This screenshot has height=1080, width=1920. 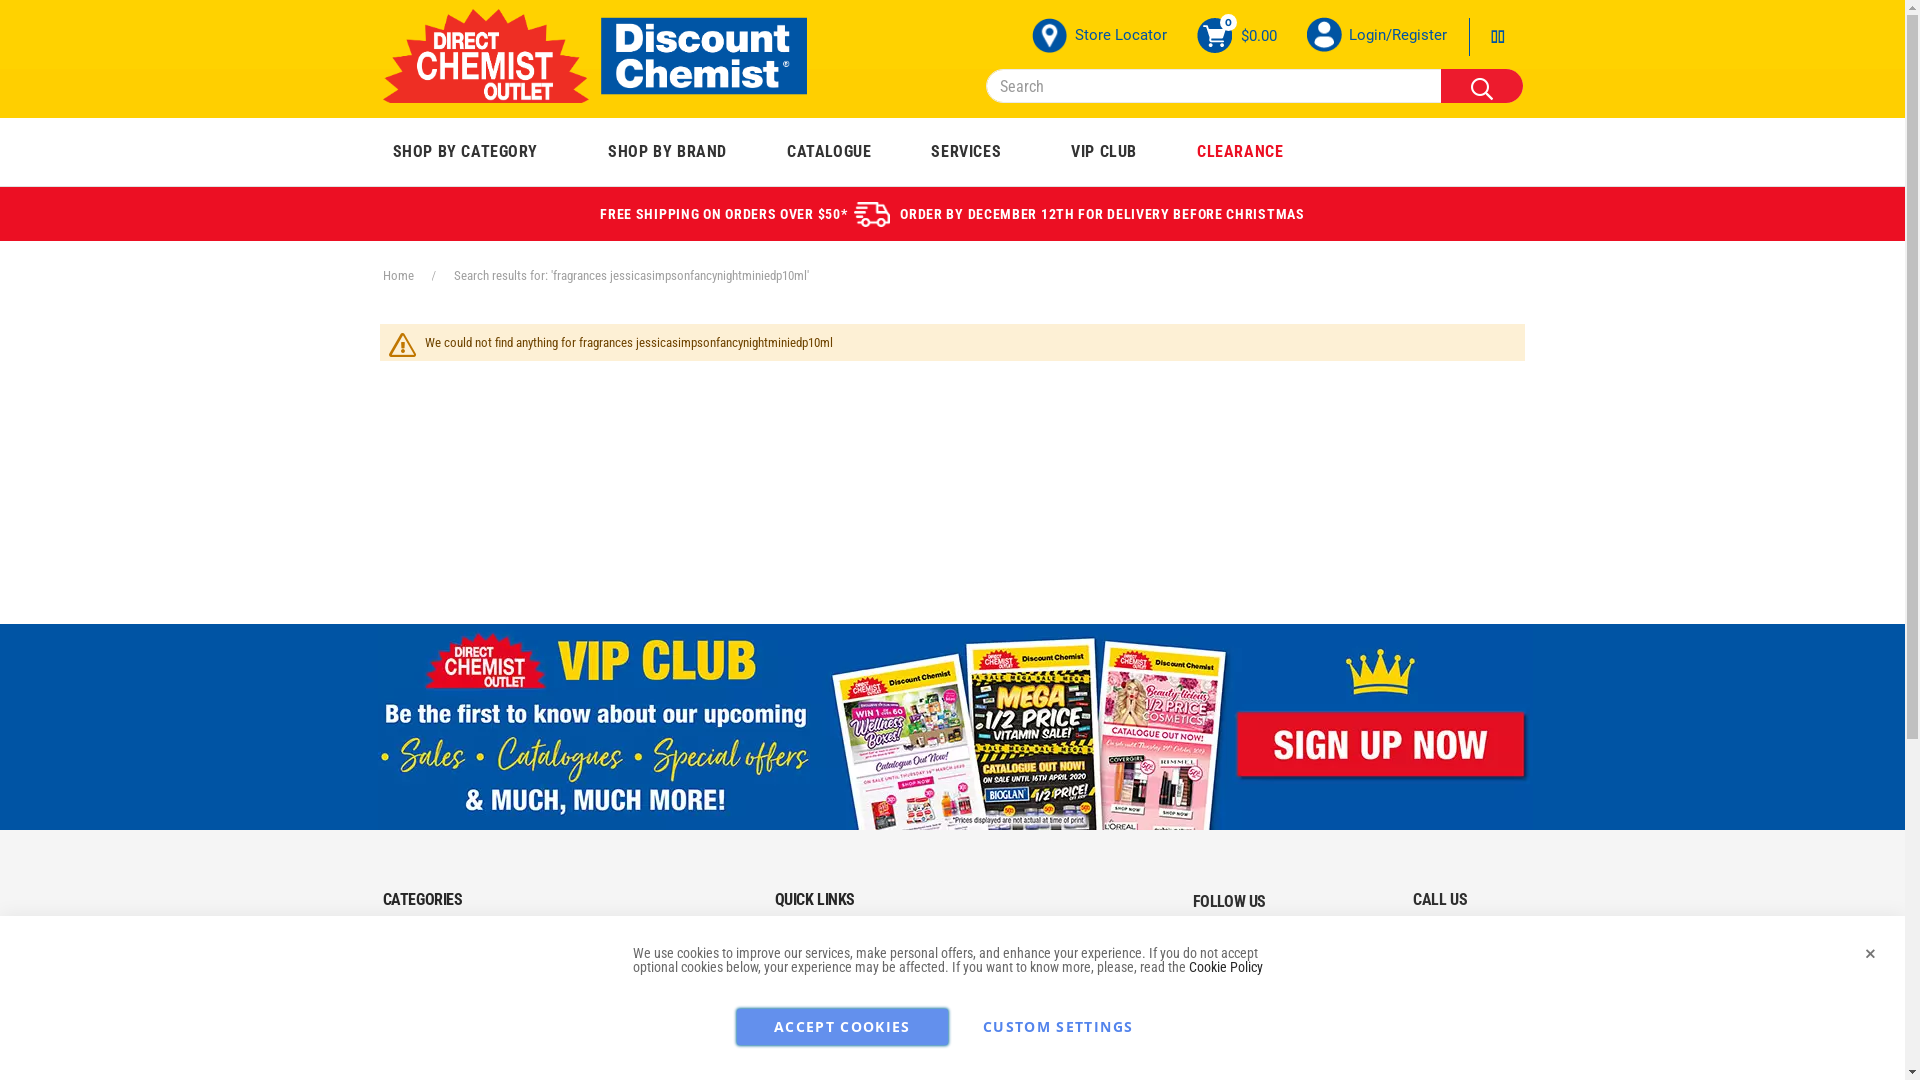 I want to click on Sexual Health, so click(x=618, y=1017).